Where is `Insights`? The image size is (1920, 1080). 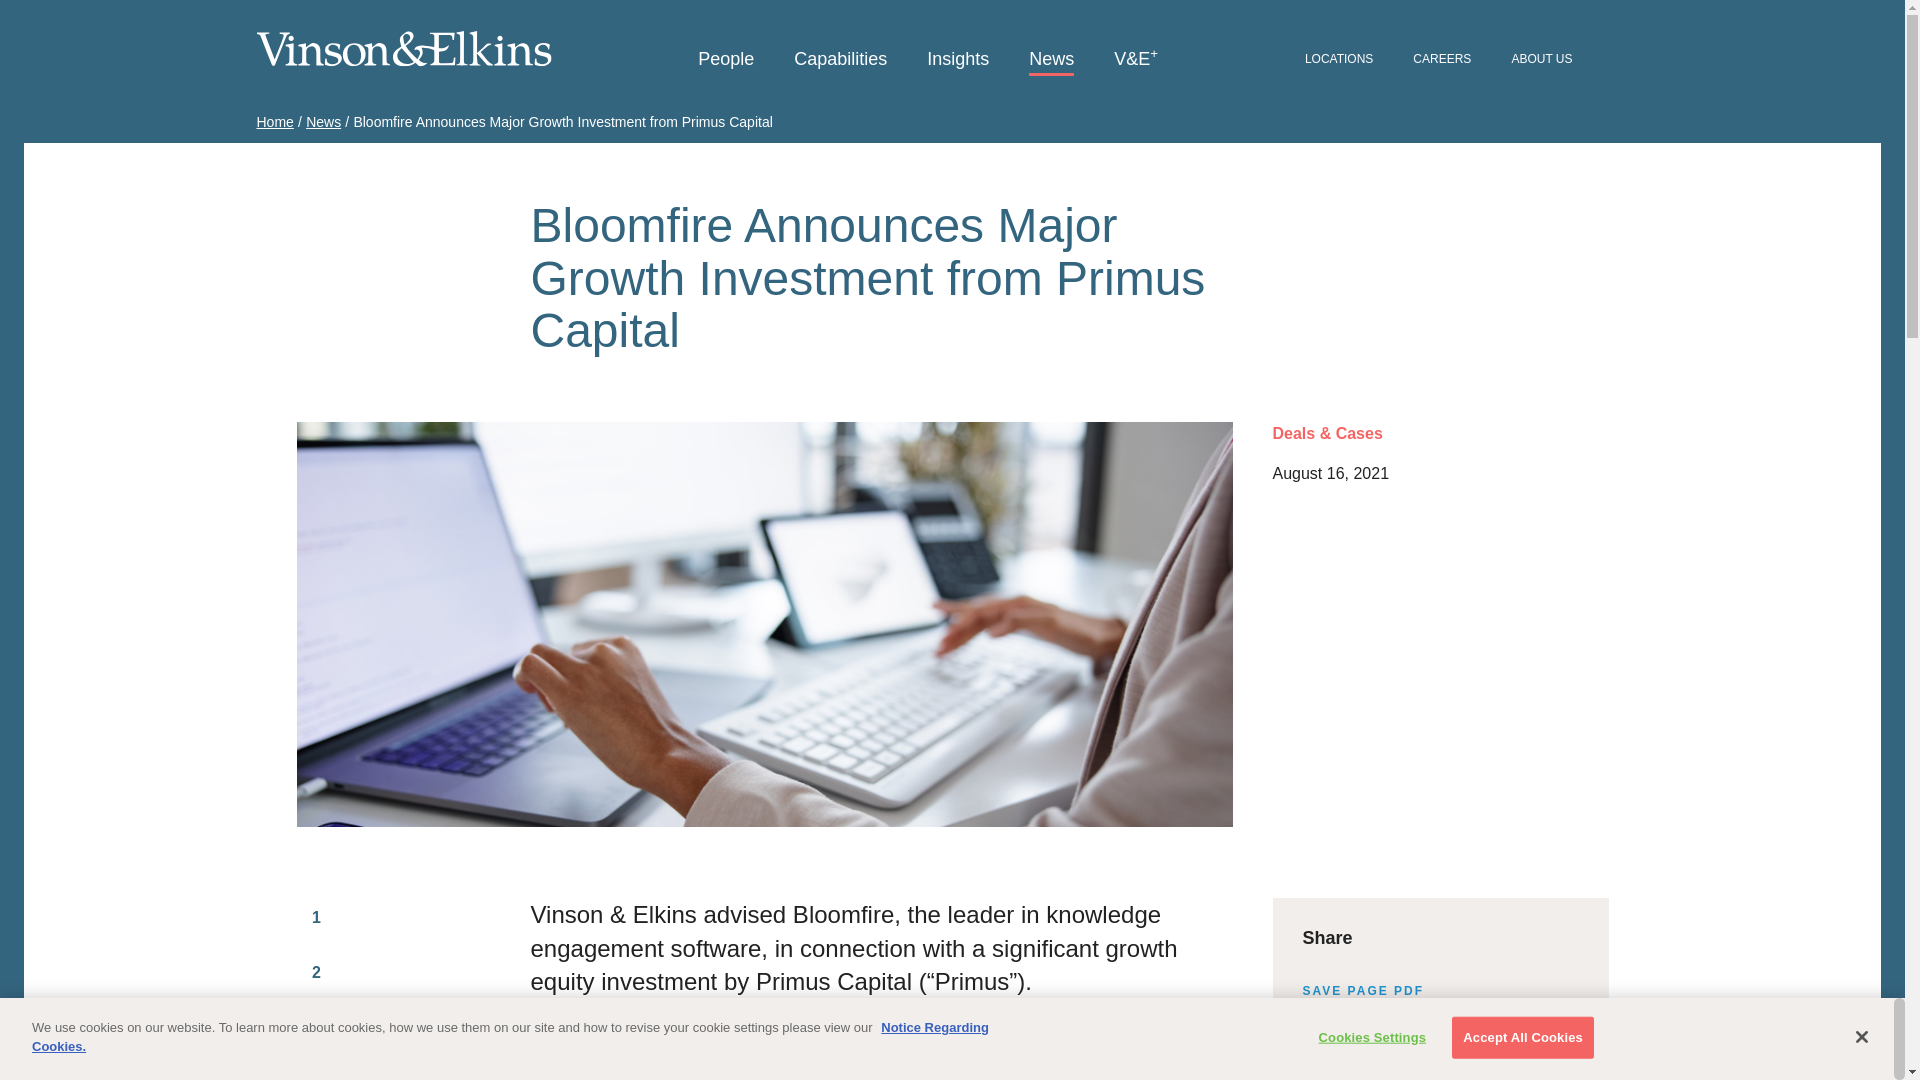 Insights is located at coordinates (958, 60).